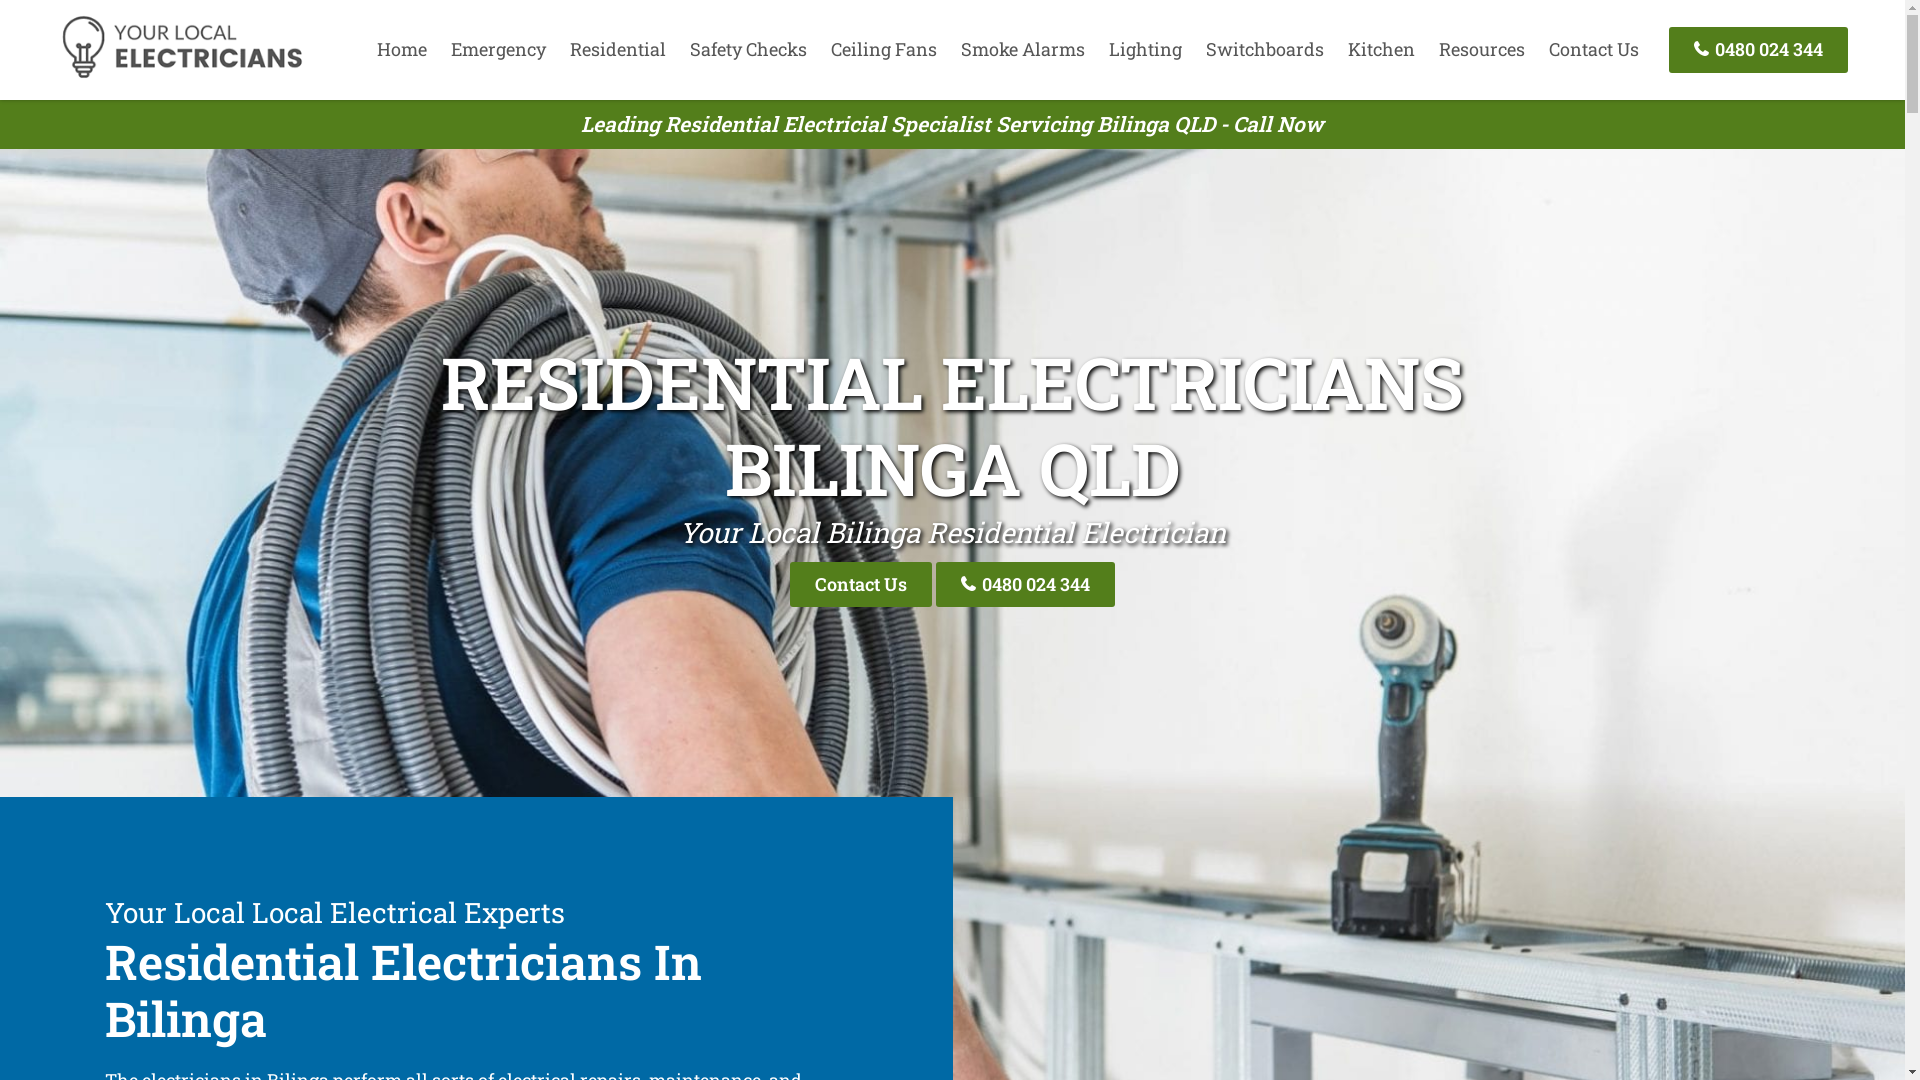 Image resolution: width=1920 pixels, height=1080 pixels. Describe the element at coordinates (1758, 50) in the screenshot. I see `0480 024 344` at that location.